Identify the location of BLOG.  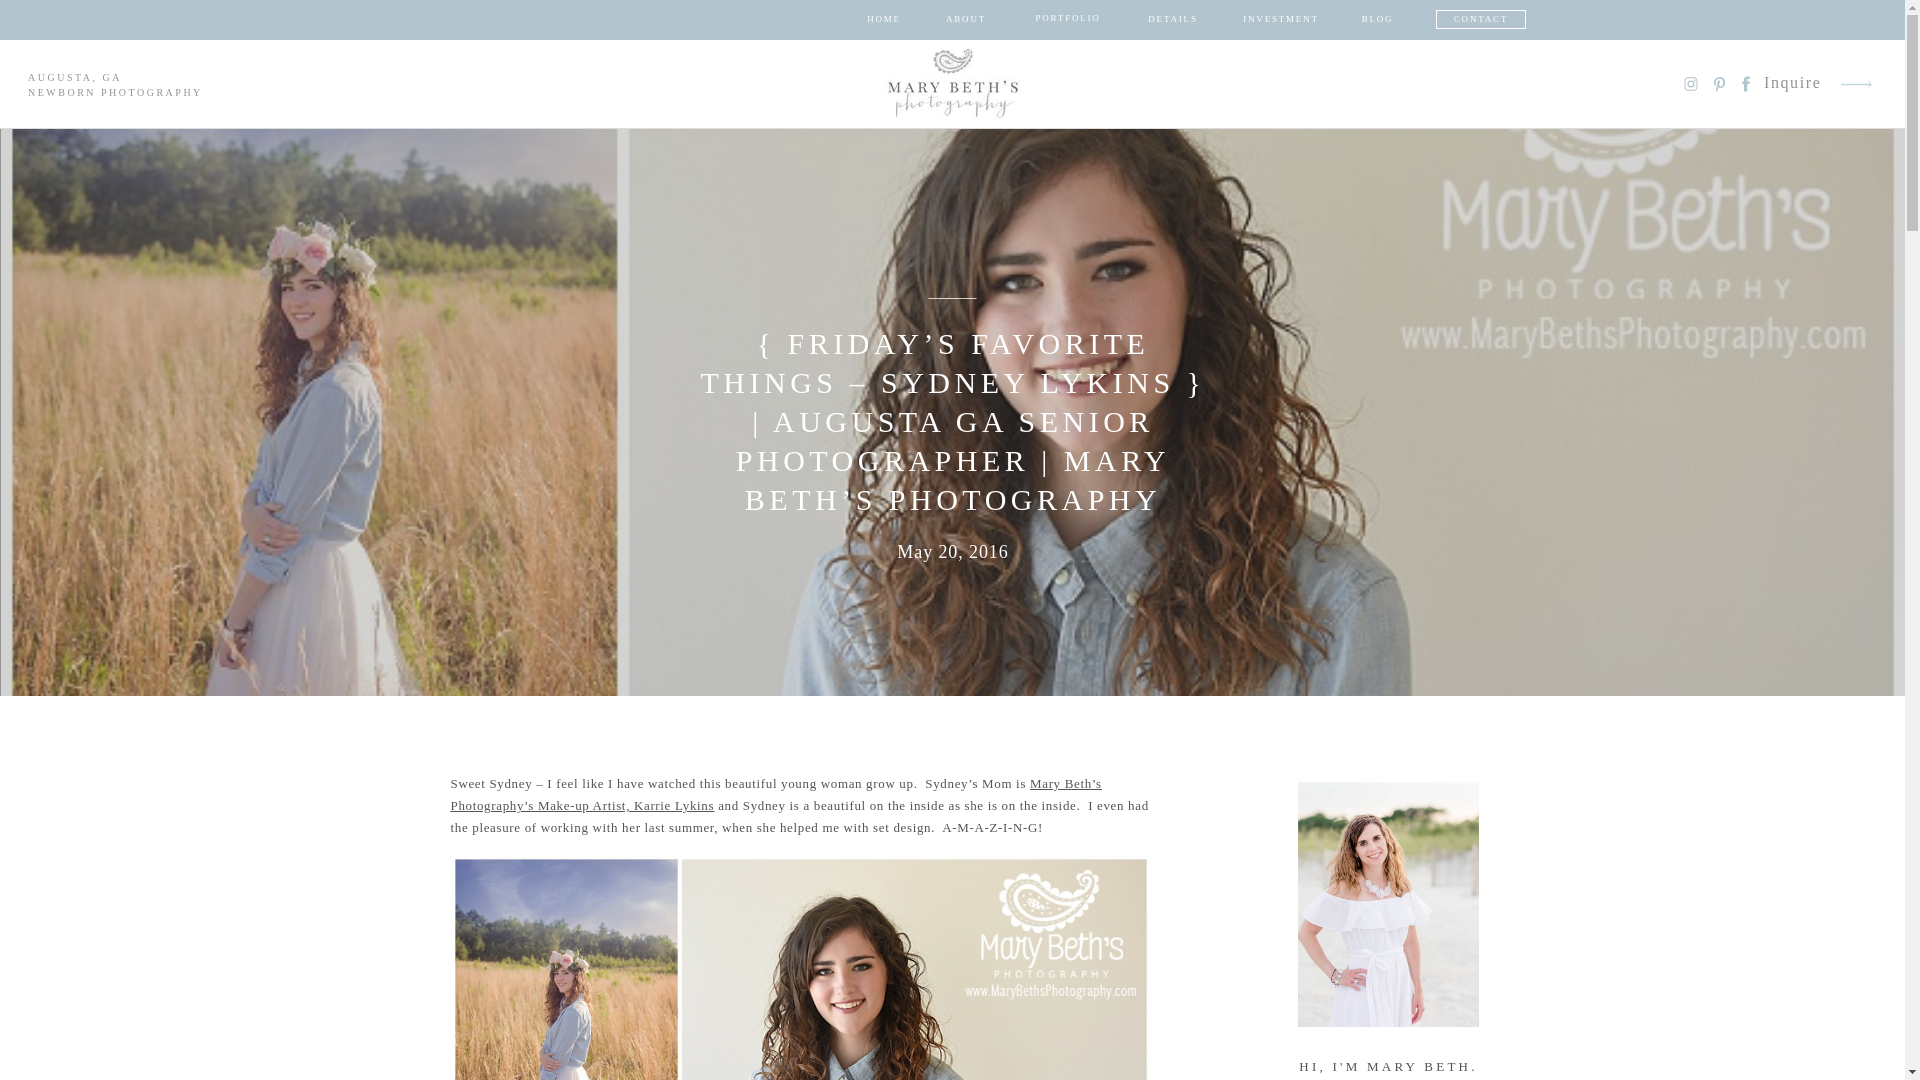
(1377, 20).